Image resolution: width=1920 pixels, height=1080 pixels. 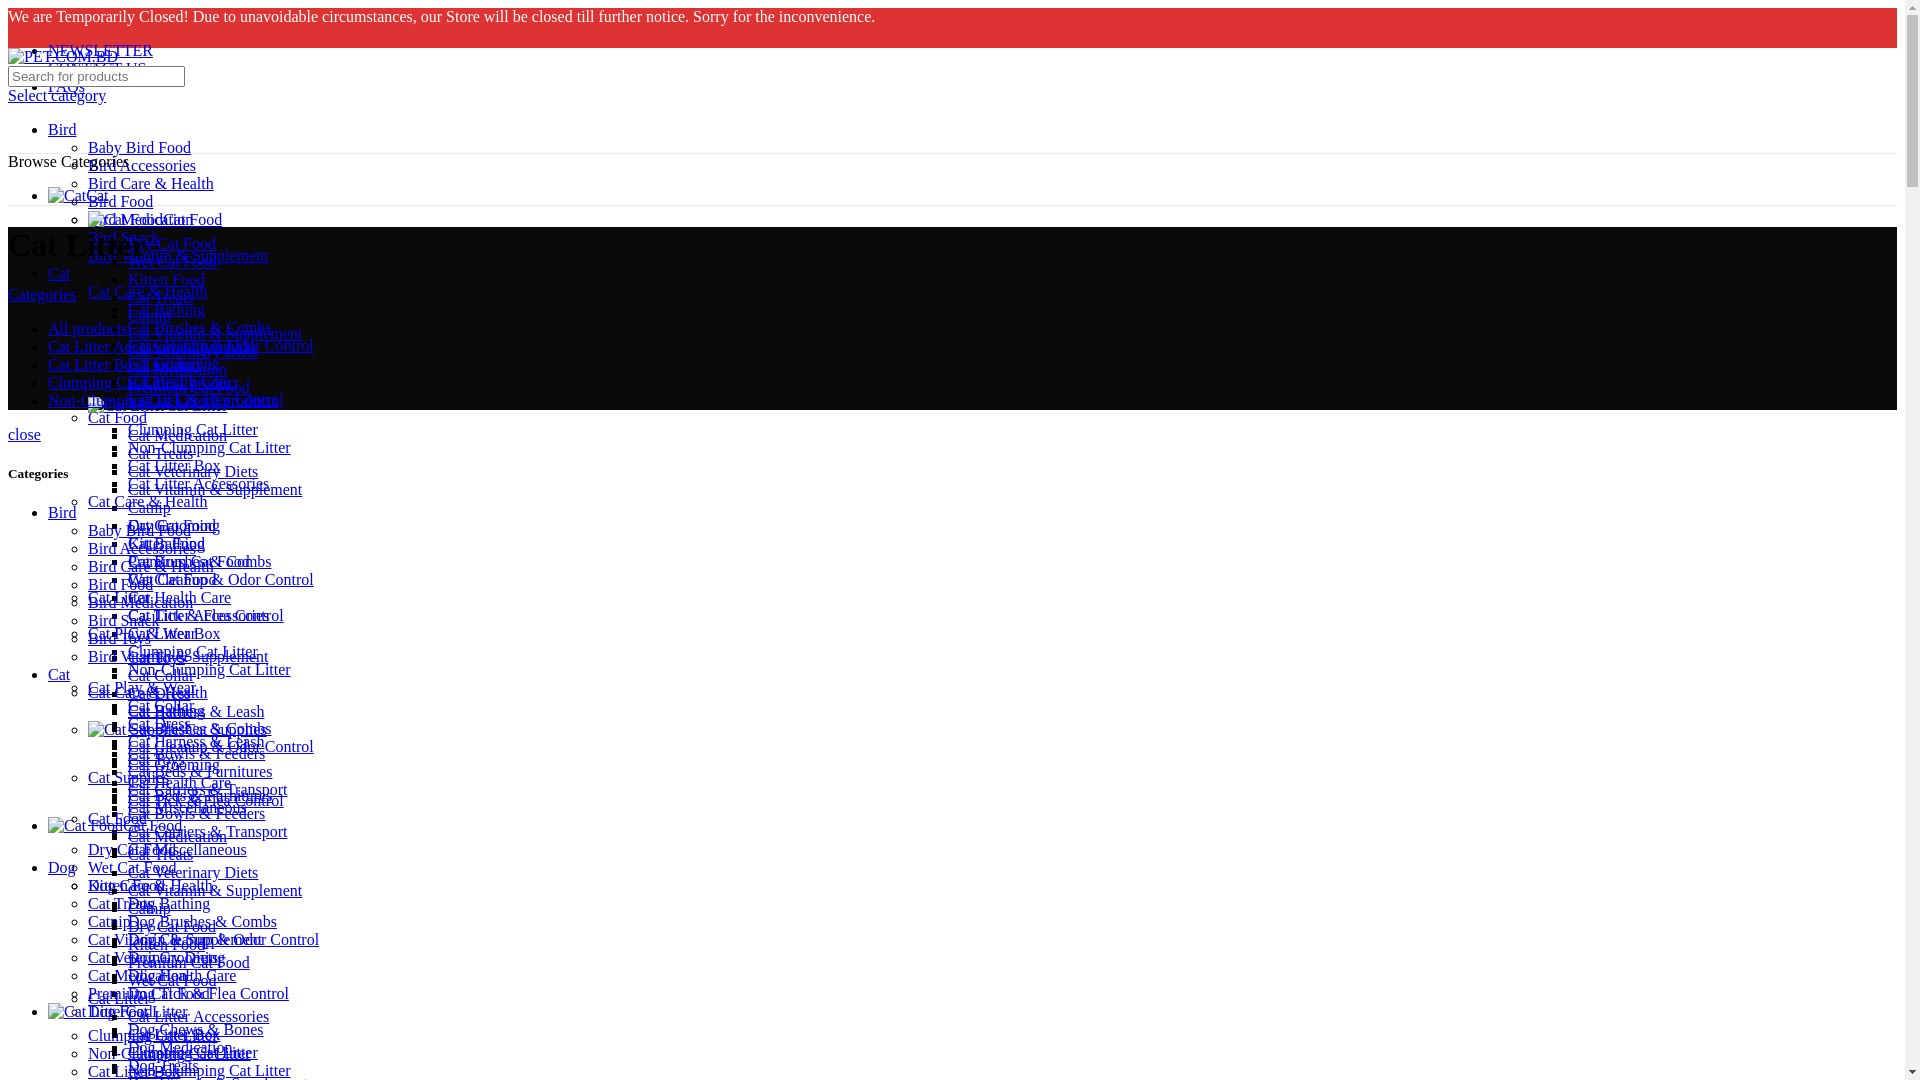 I want to click on Catnip, so click(x=110, y=922).